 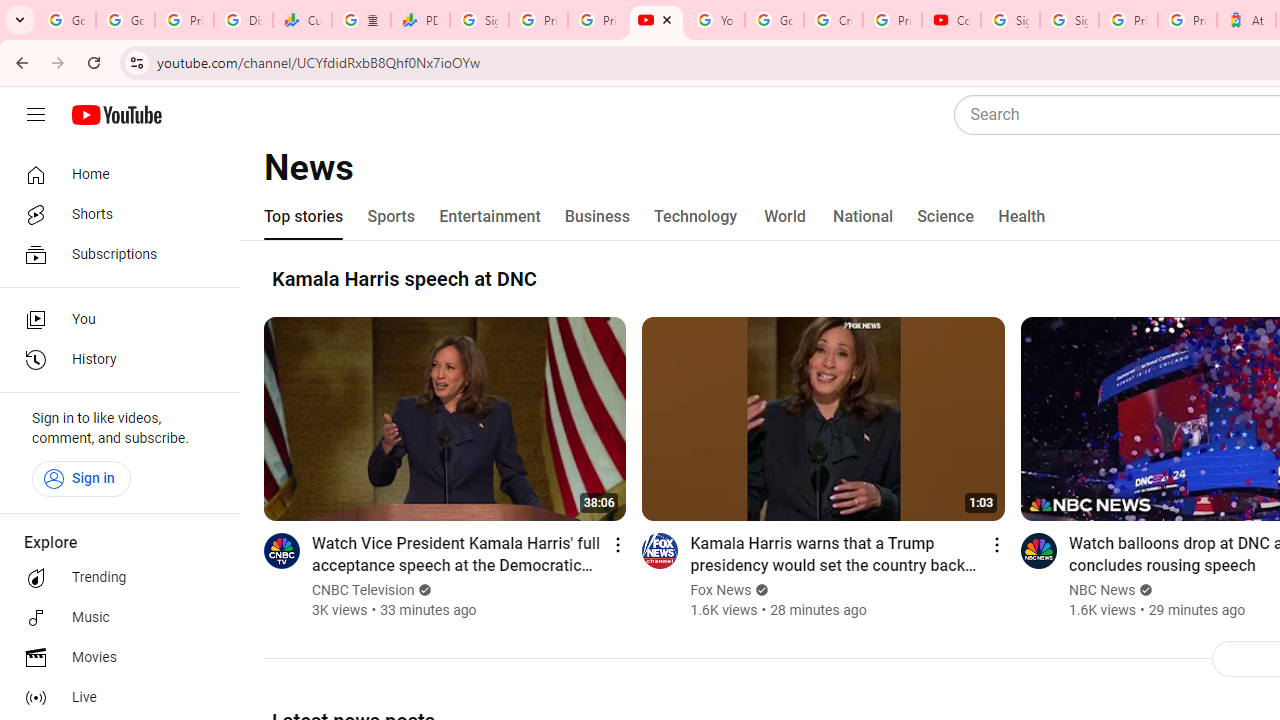 I want to click on Google Workspace Admin Community, so click(x=66, y=20).